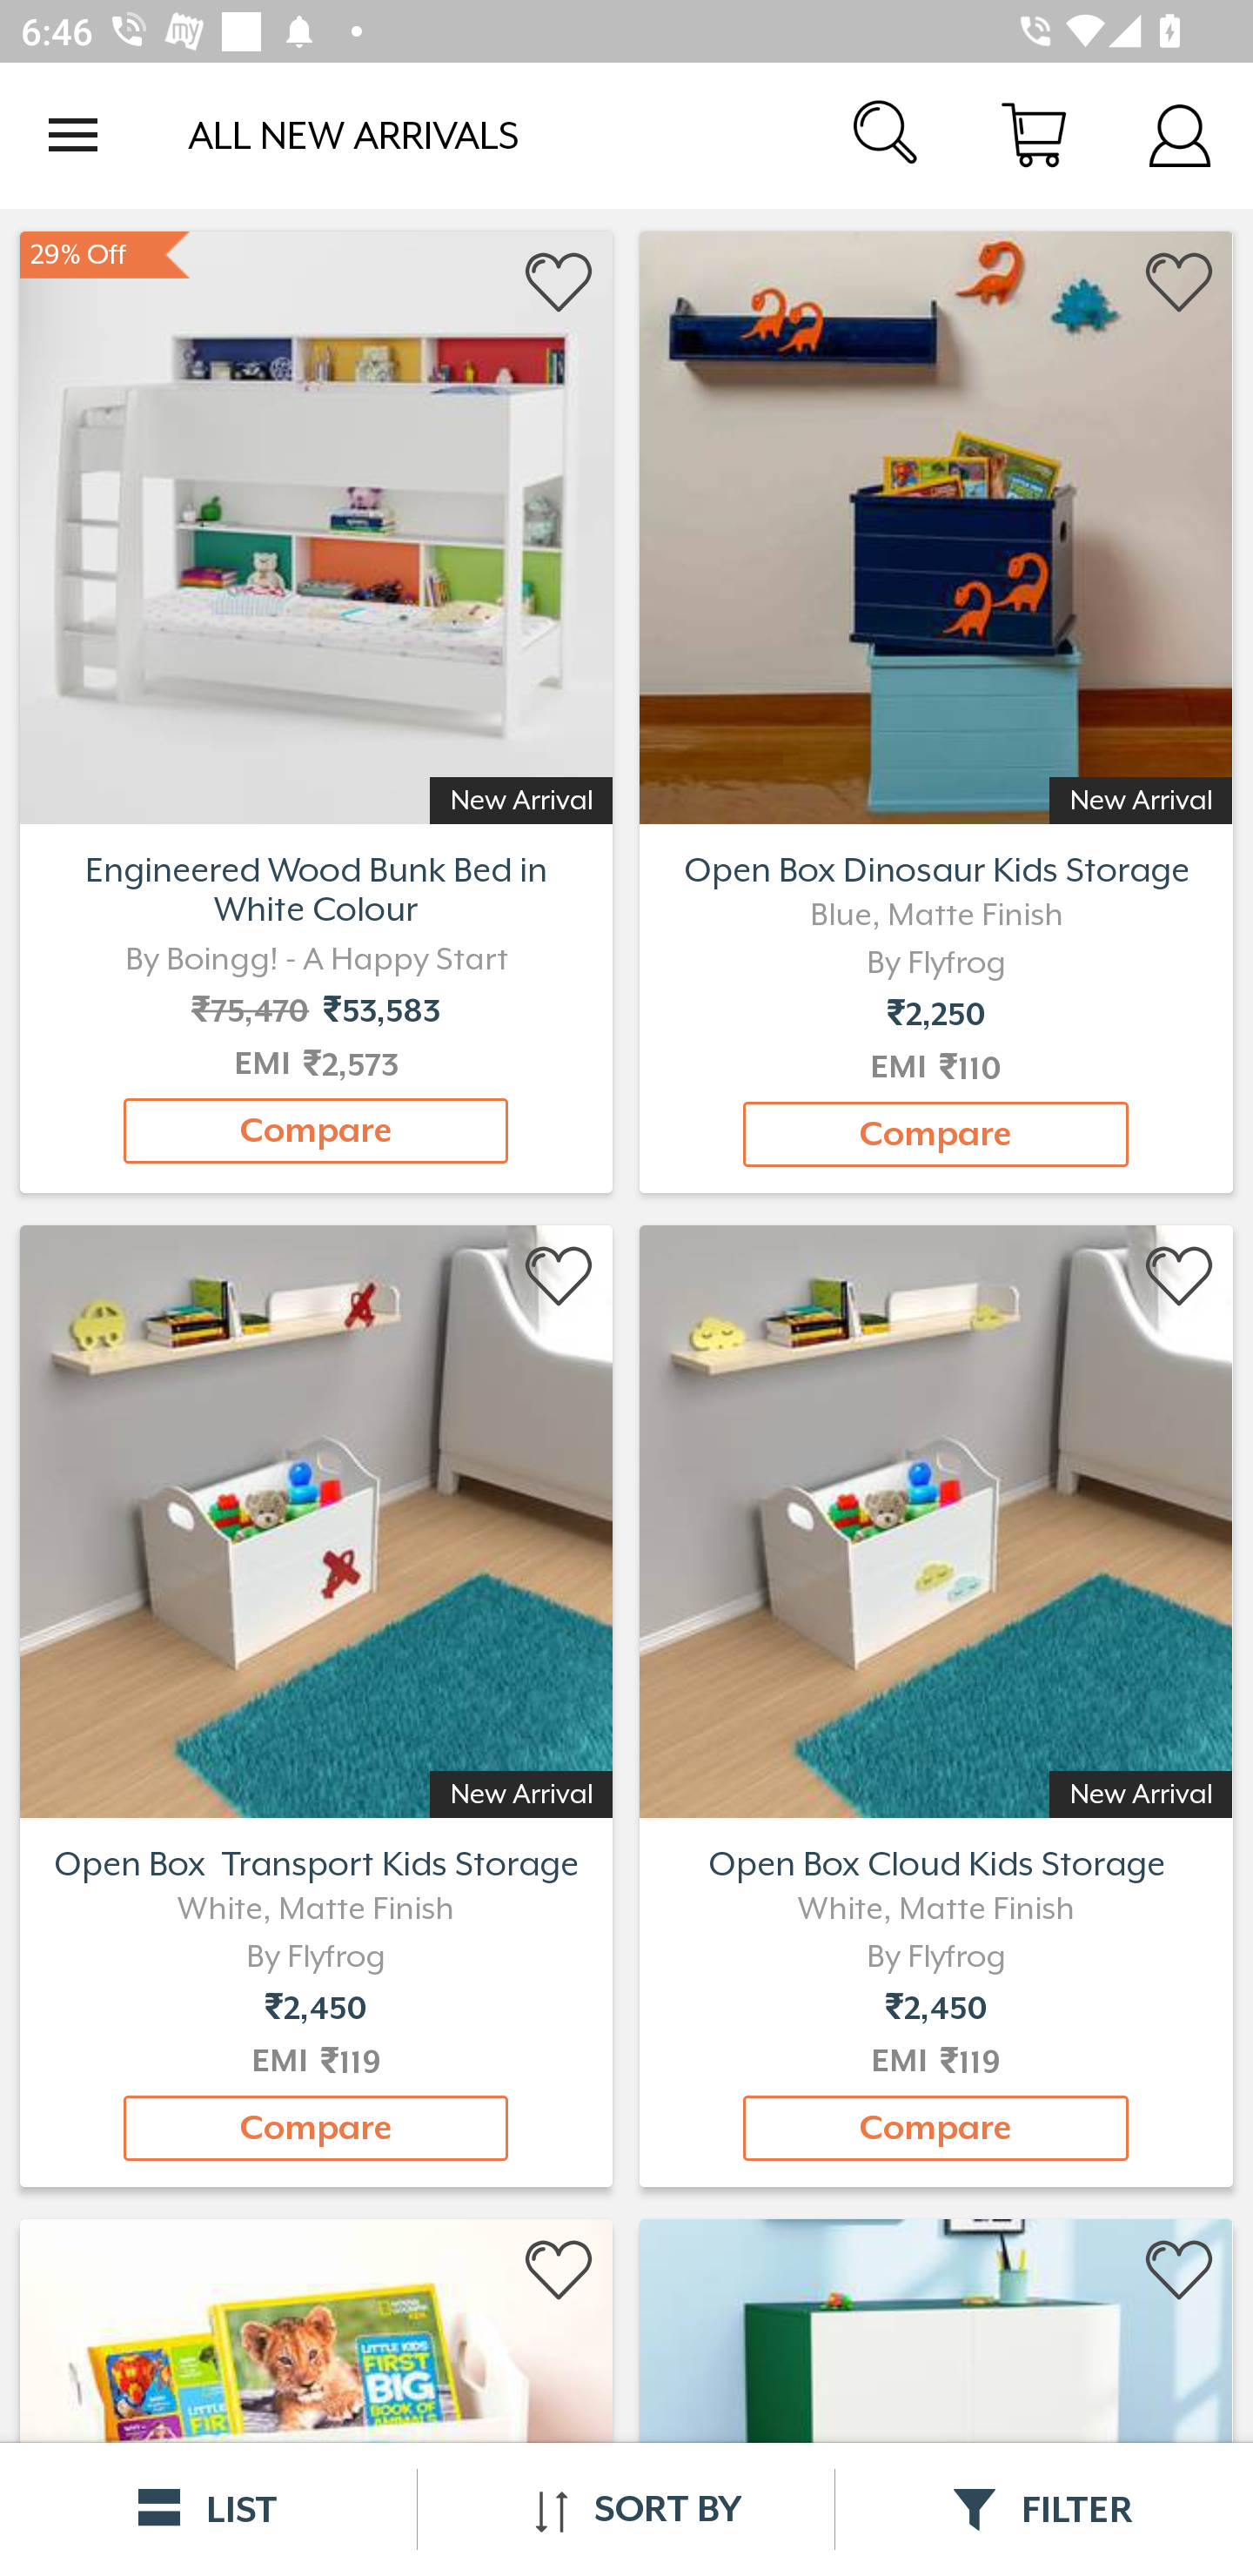  I want to click on  FILTER, so click(1044, 2509).